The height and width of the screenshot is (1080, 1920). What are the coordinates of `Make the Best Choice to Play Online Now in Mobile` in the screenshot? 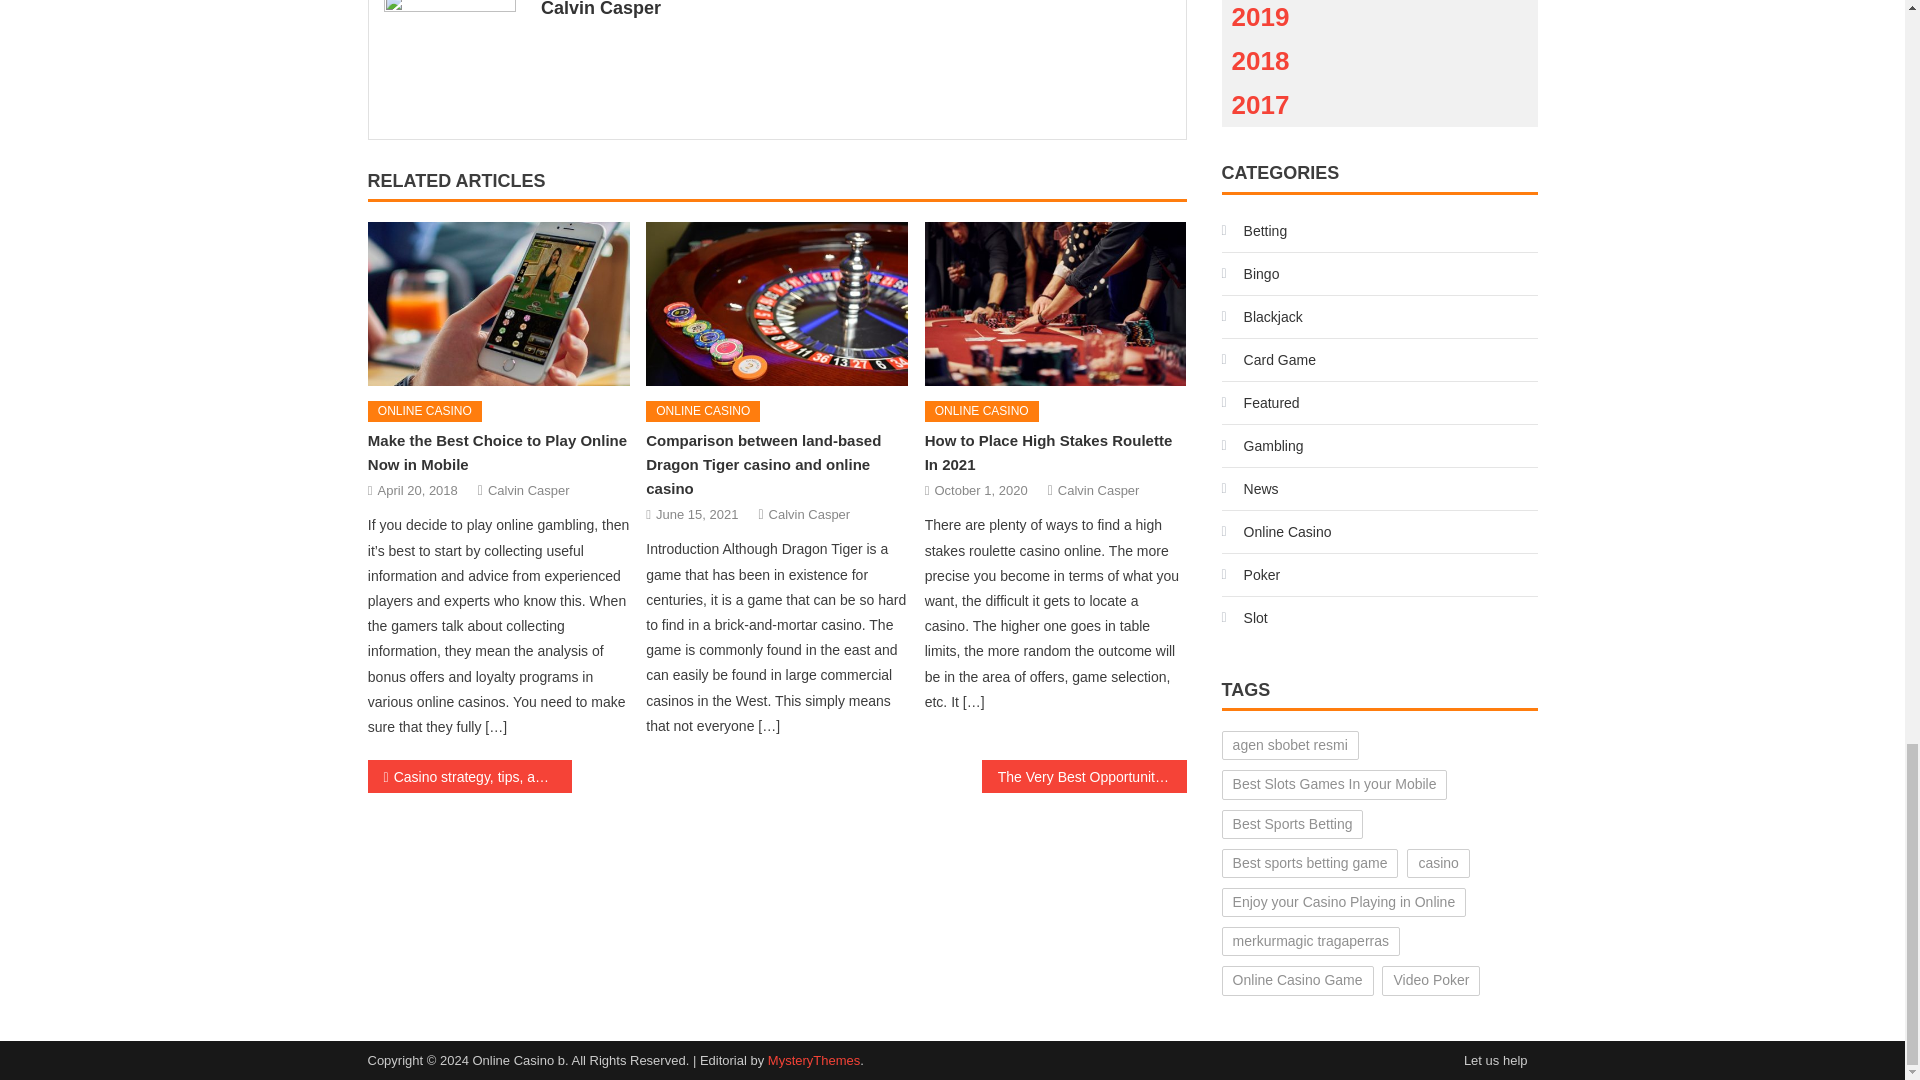 It's located at (498, 452).